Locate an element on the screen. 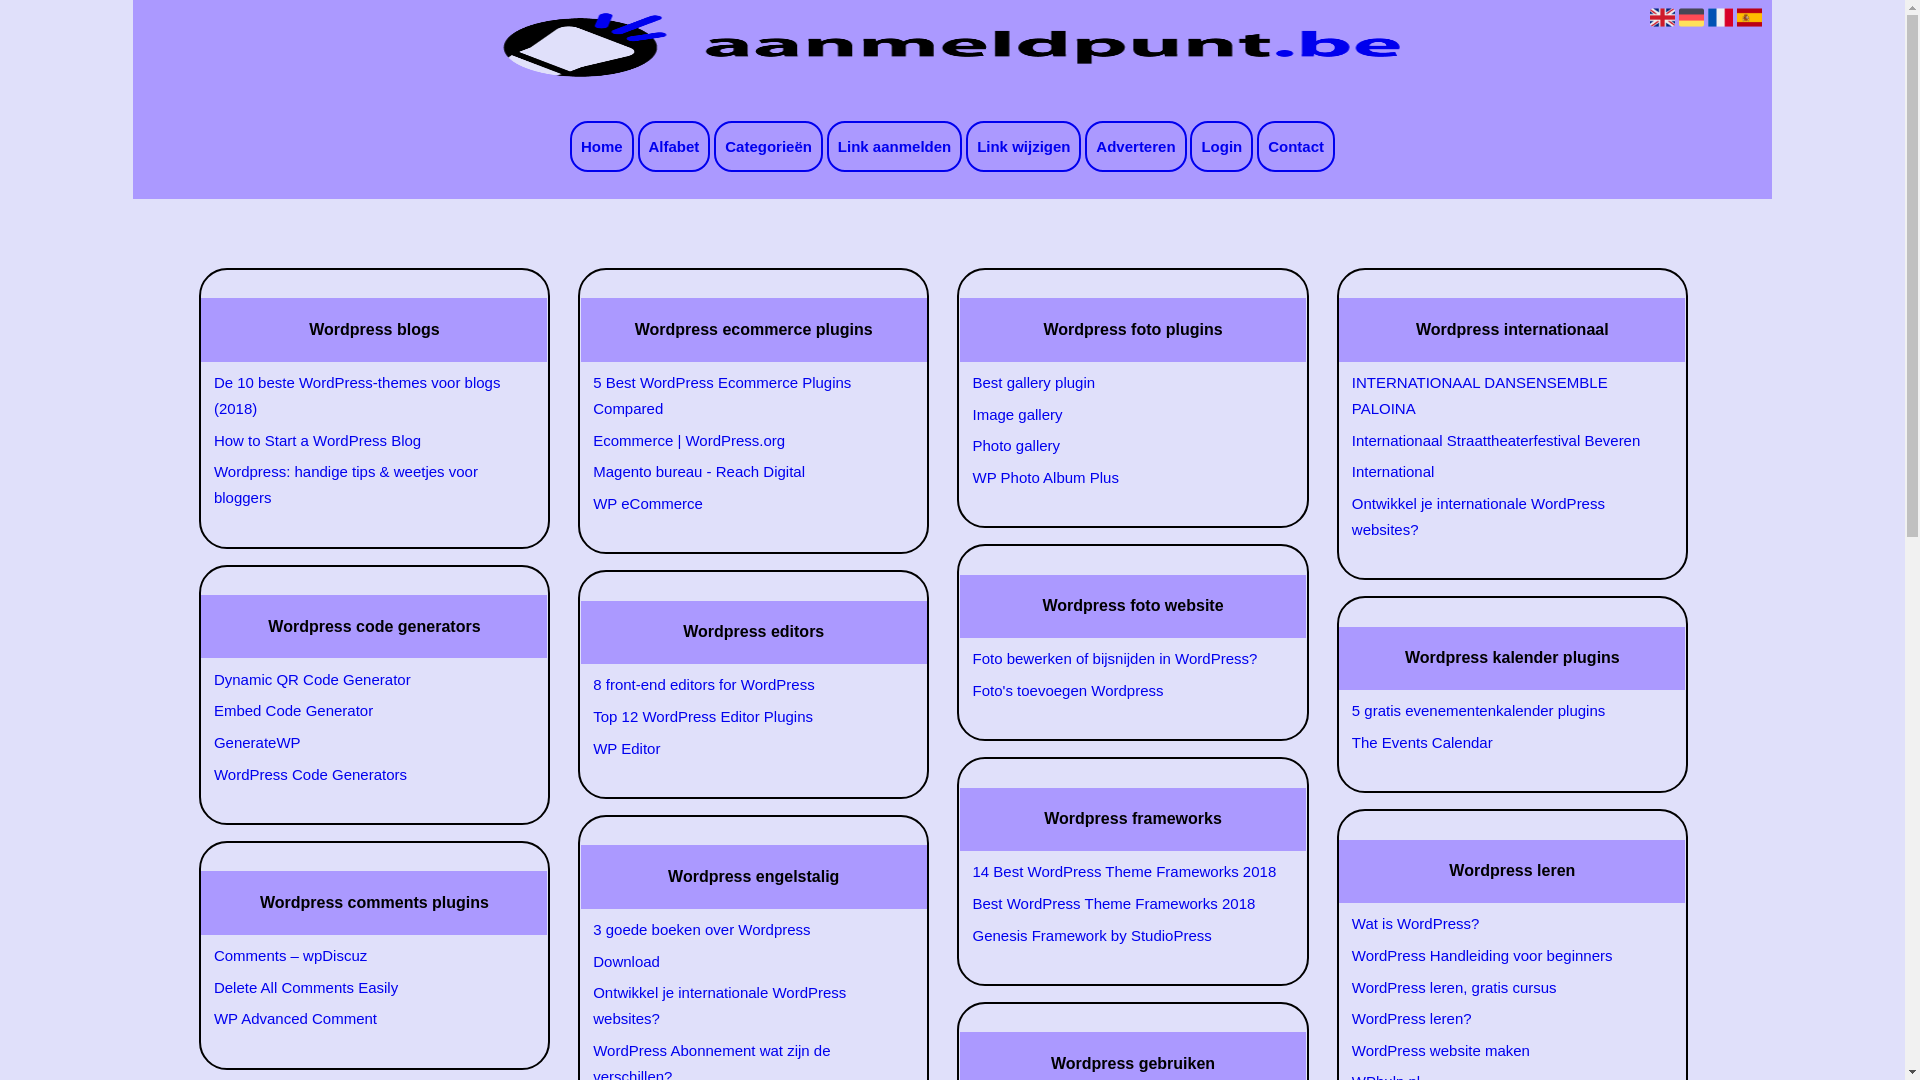  Download is located at coordinates (742, 962).